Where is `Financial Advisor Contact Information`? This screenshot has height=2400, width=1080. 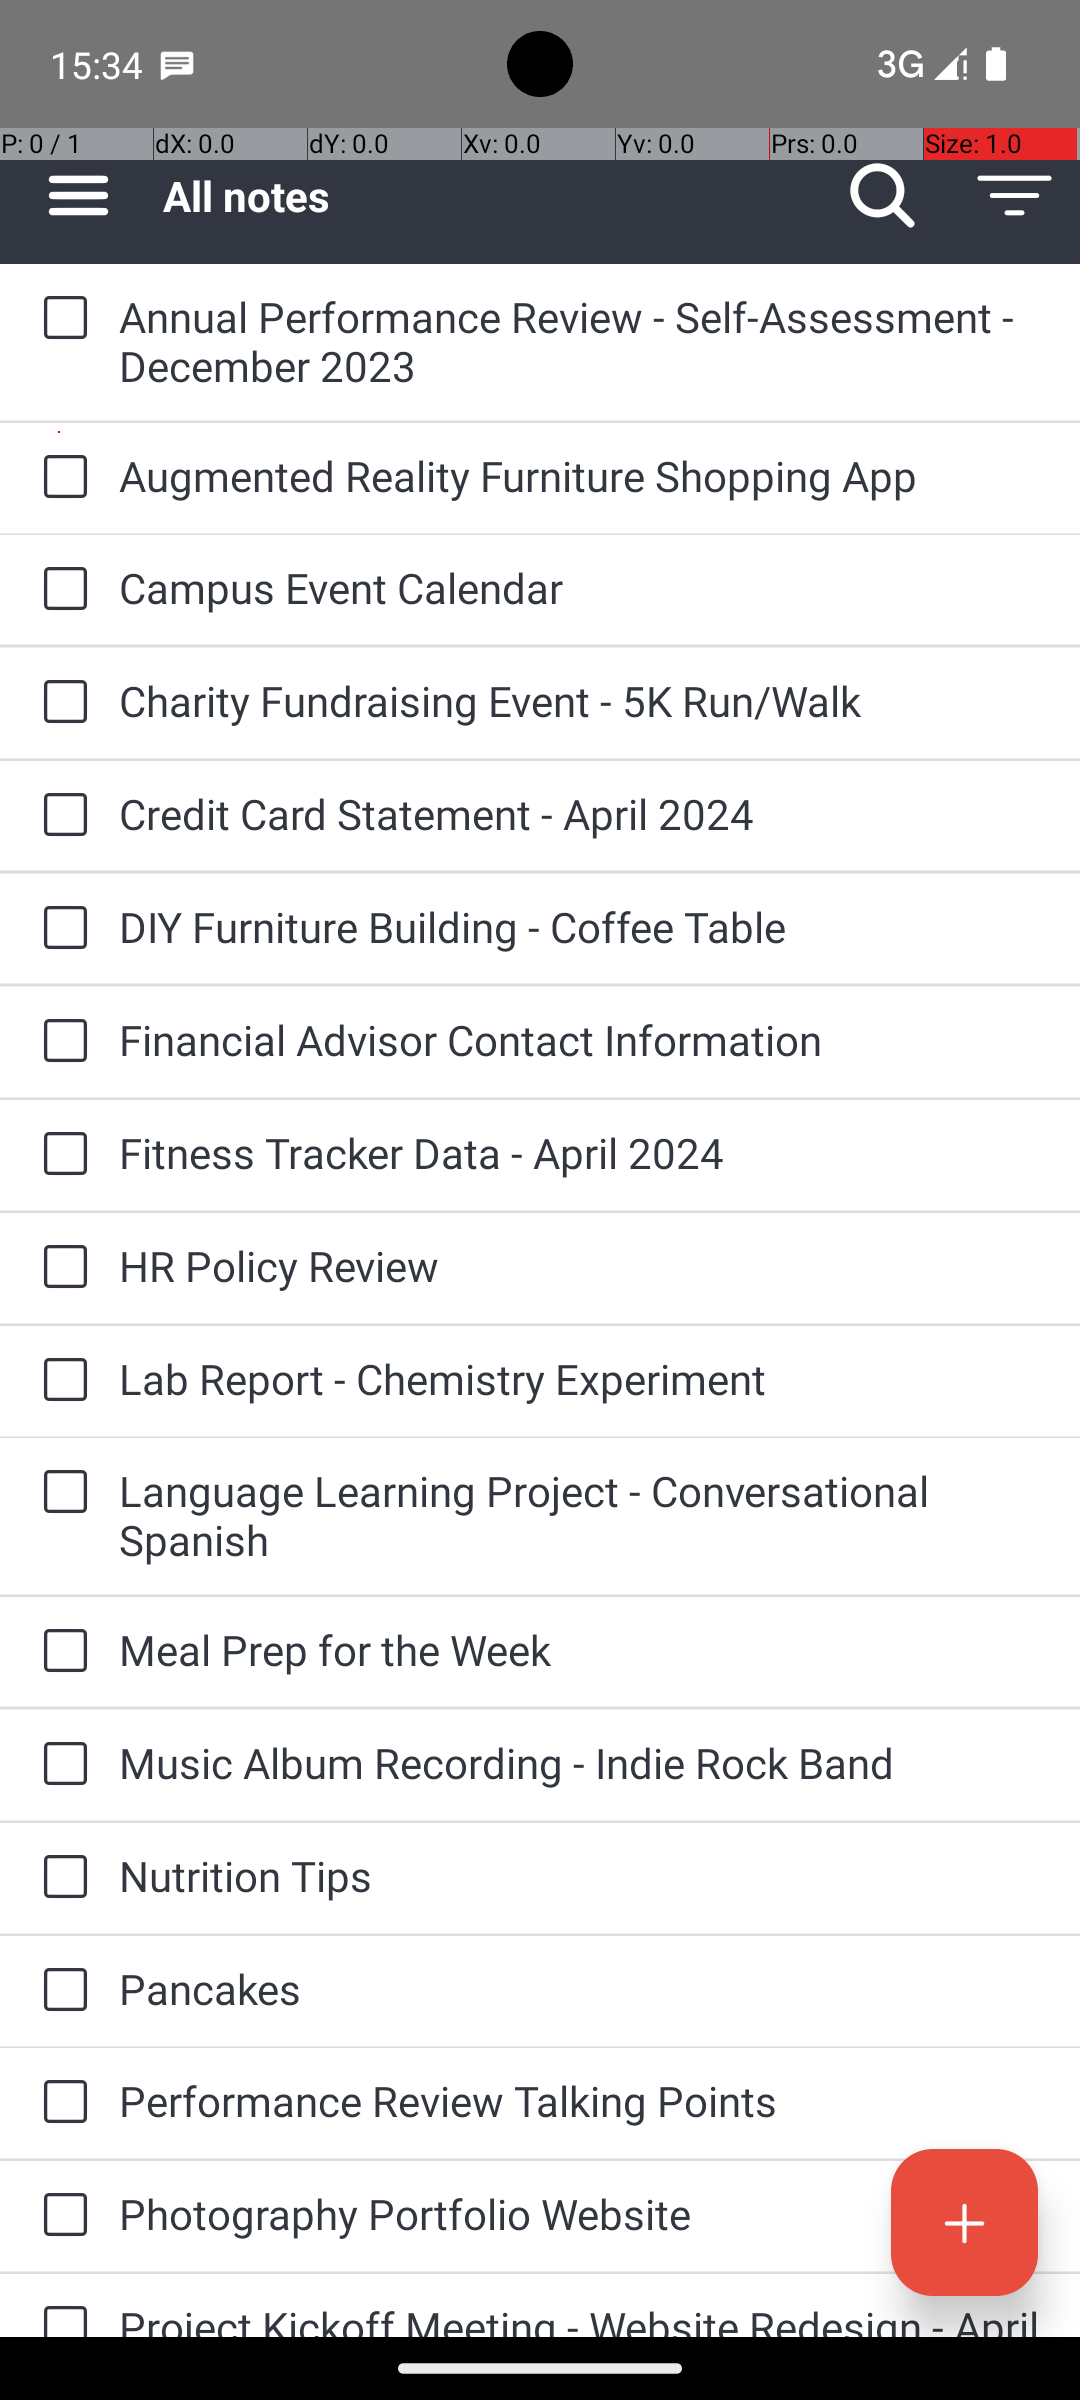
Financial Advisor Contact Information is located at coordinates (580, 1040).